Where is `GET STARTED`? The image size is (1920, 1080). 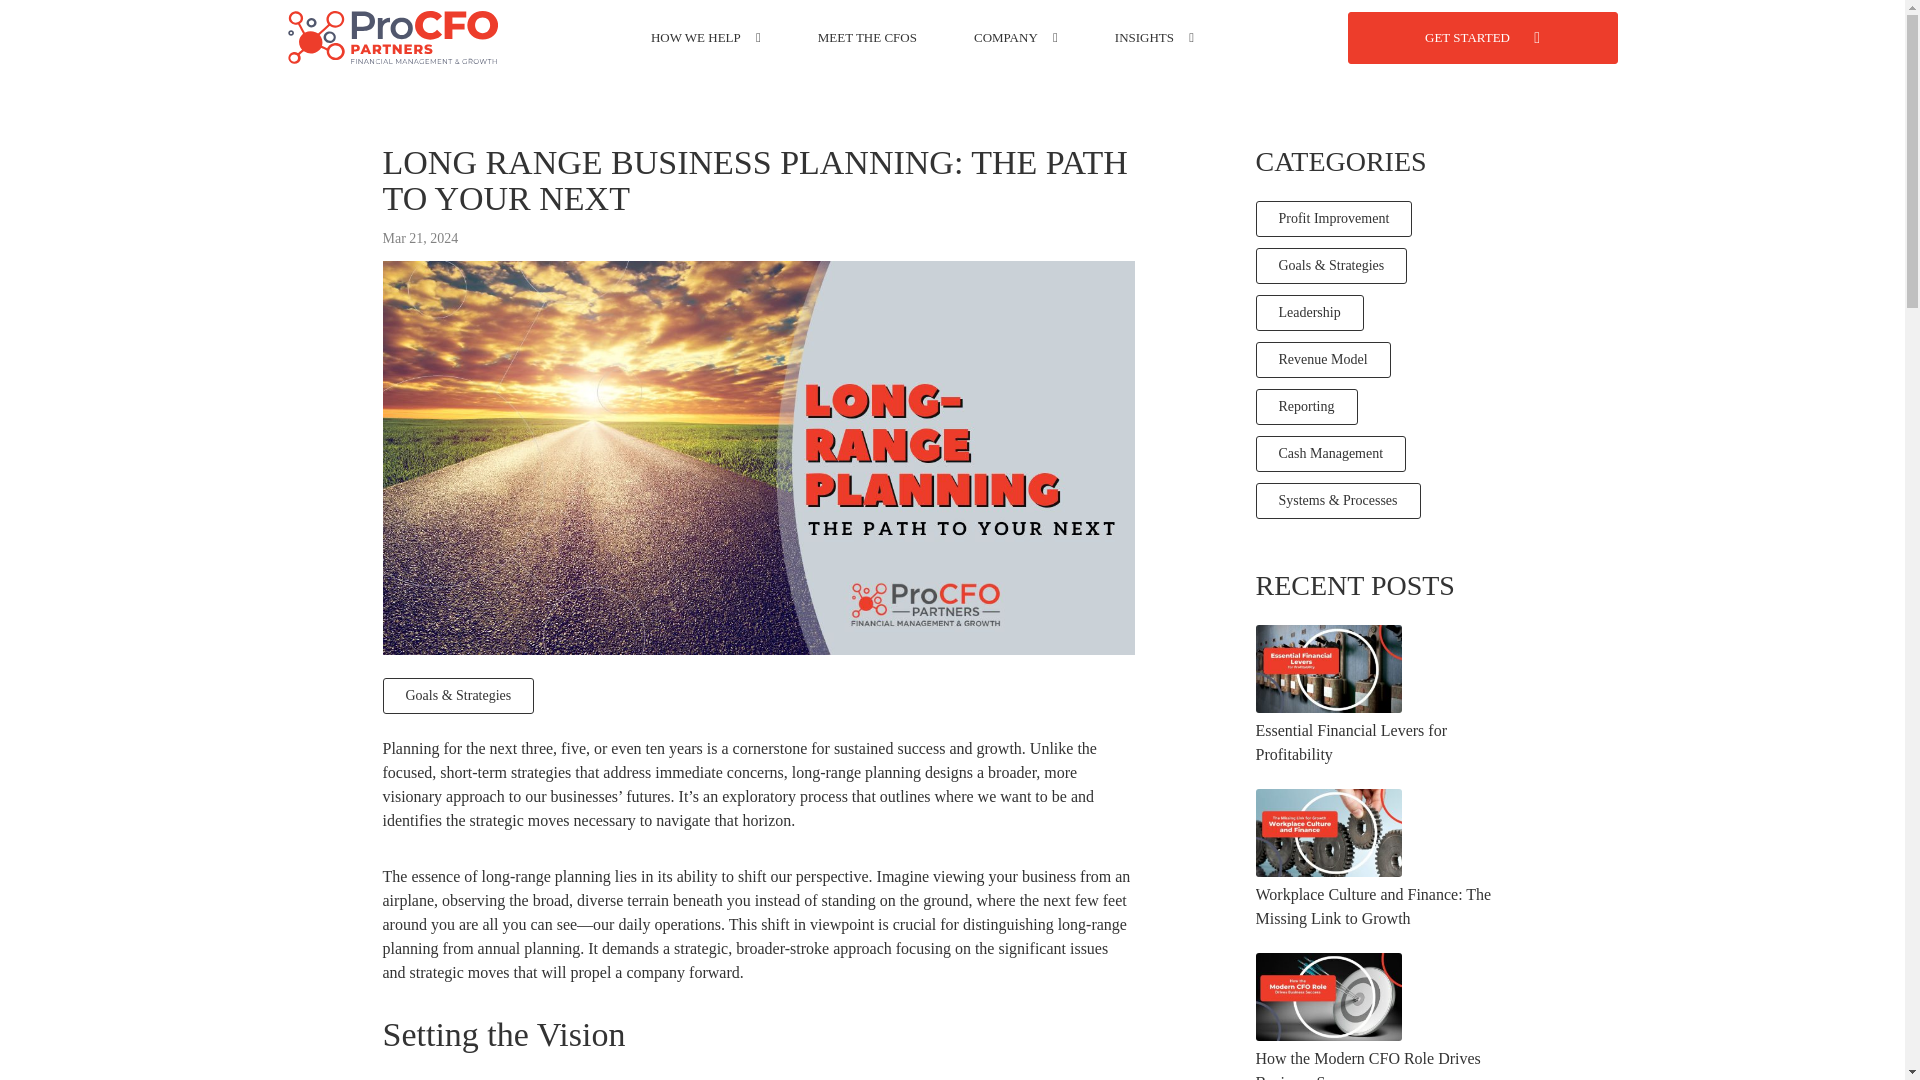
GET STARTED is located at coordinates (1482, 37).